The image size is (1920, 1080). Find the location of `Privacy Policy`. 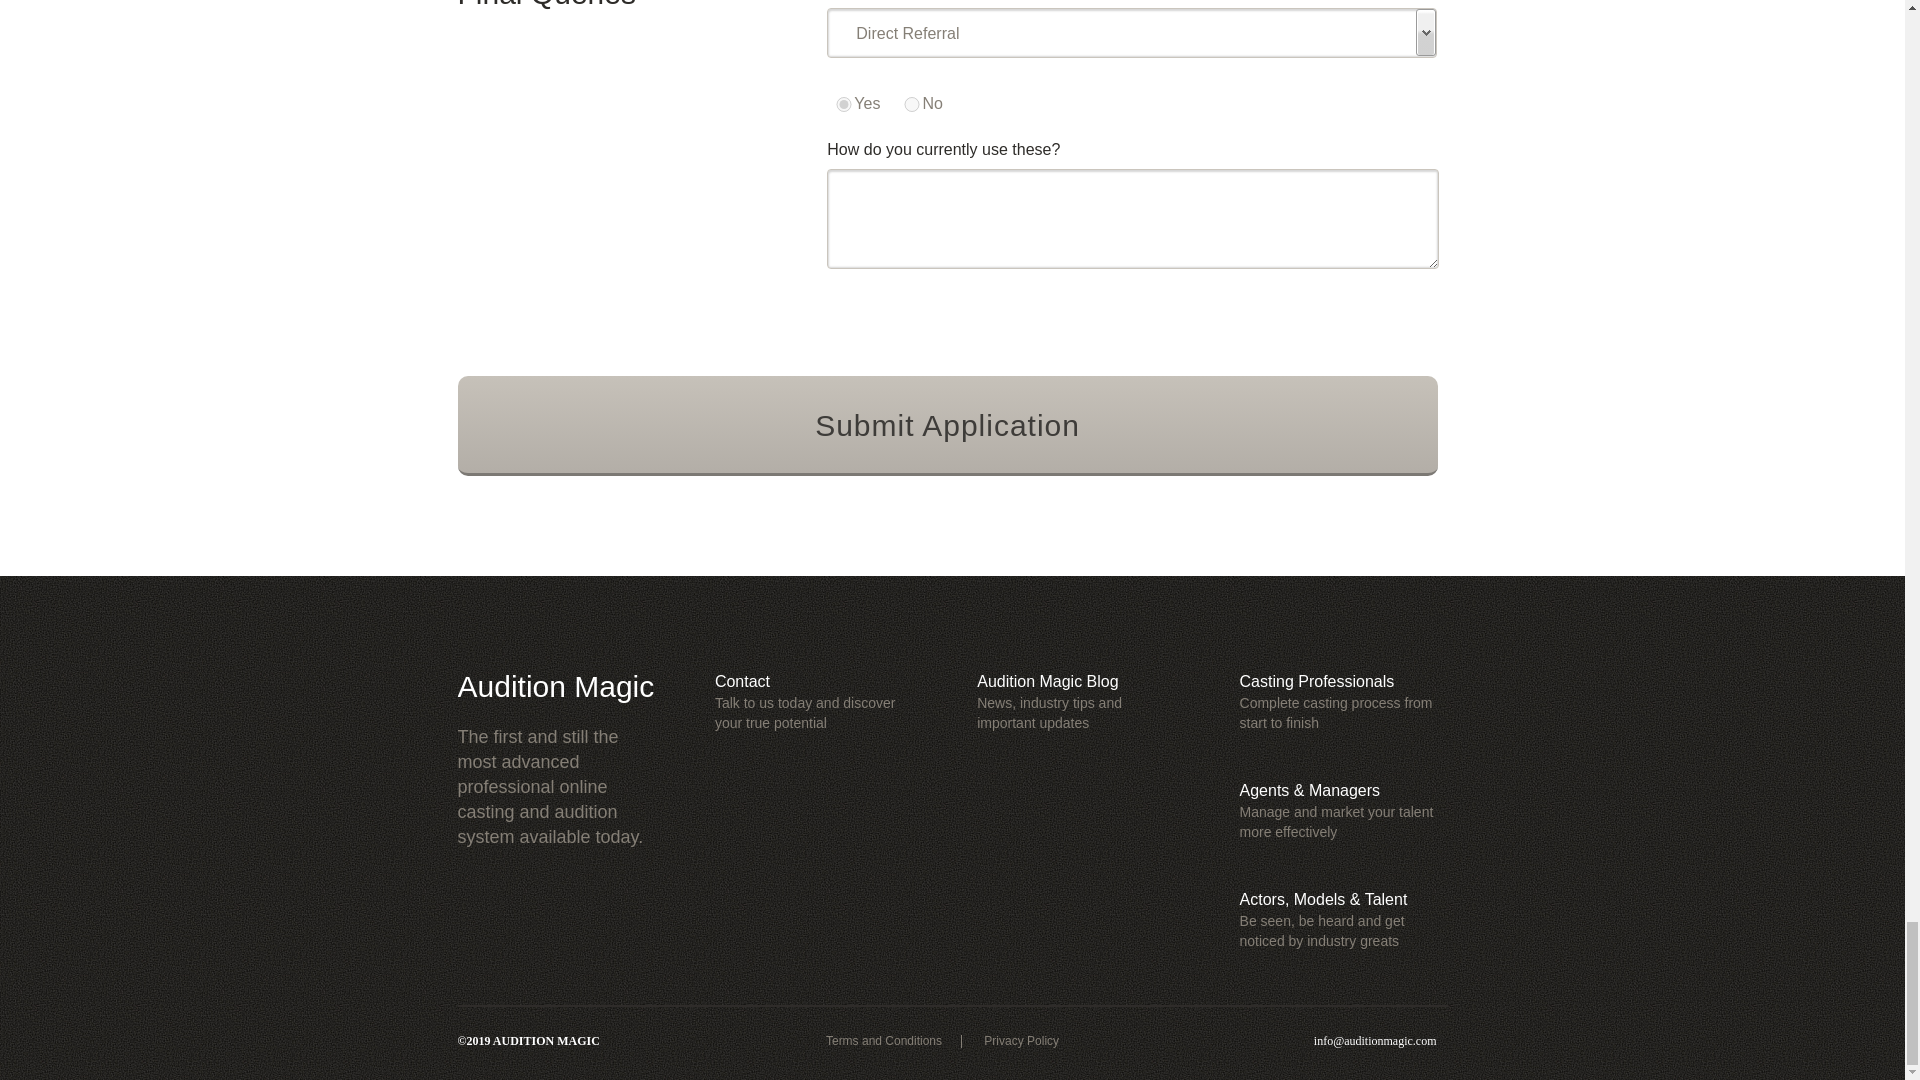

Privacy Policy is located at coordinates (1021, 1040).